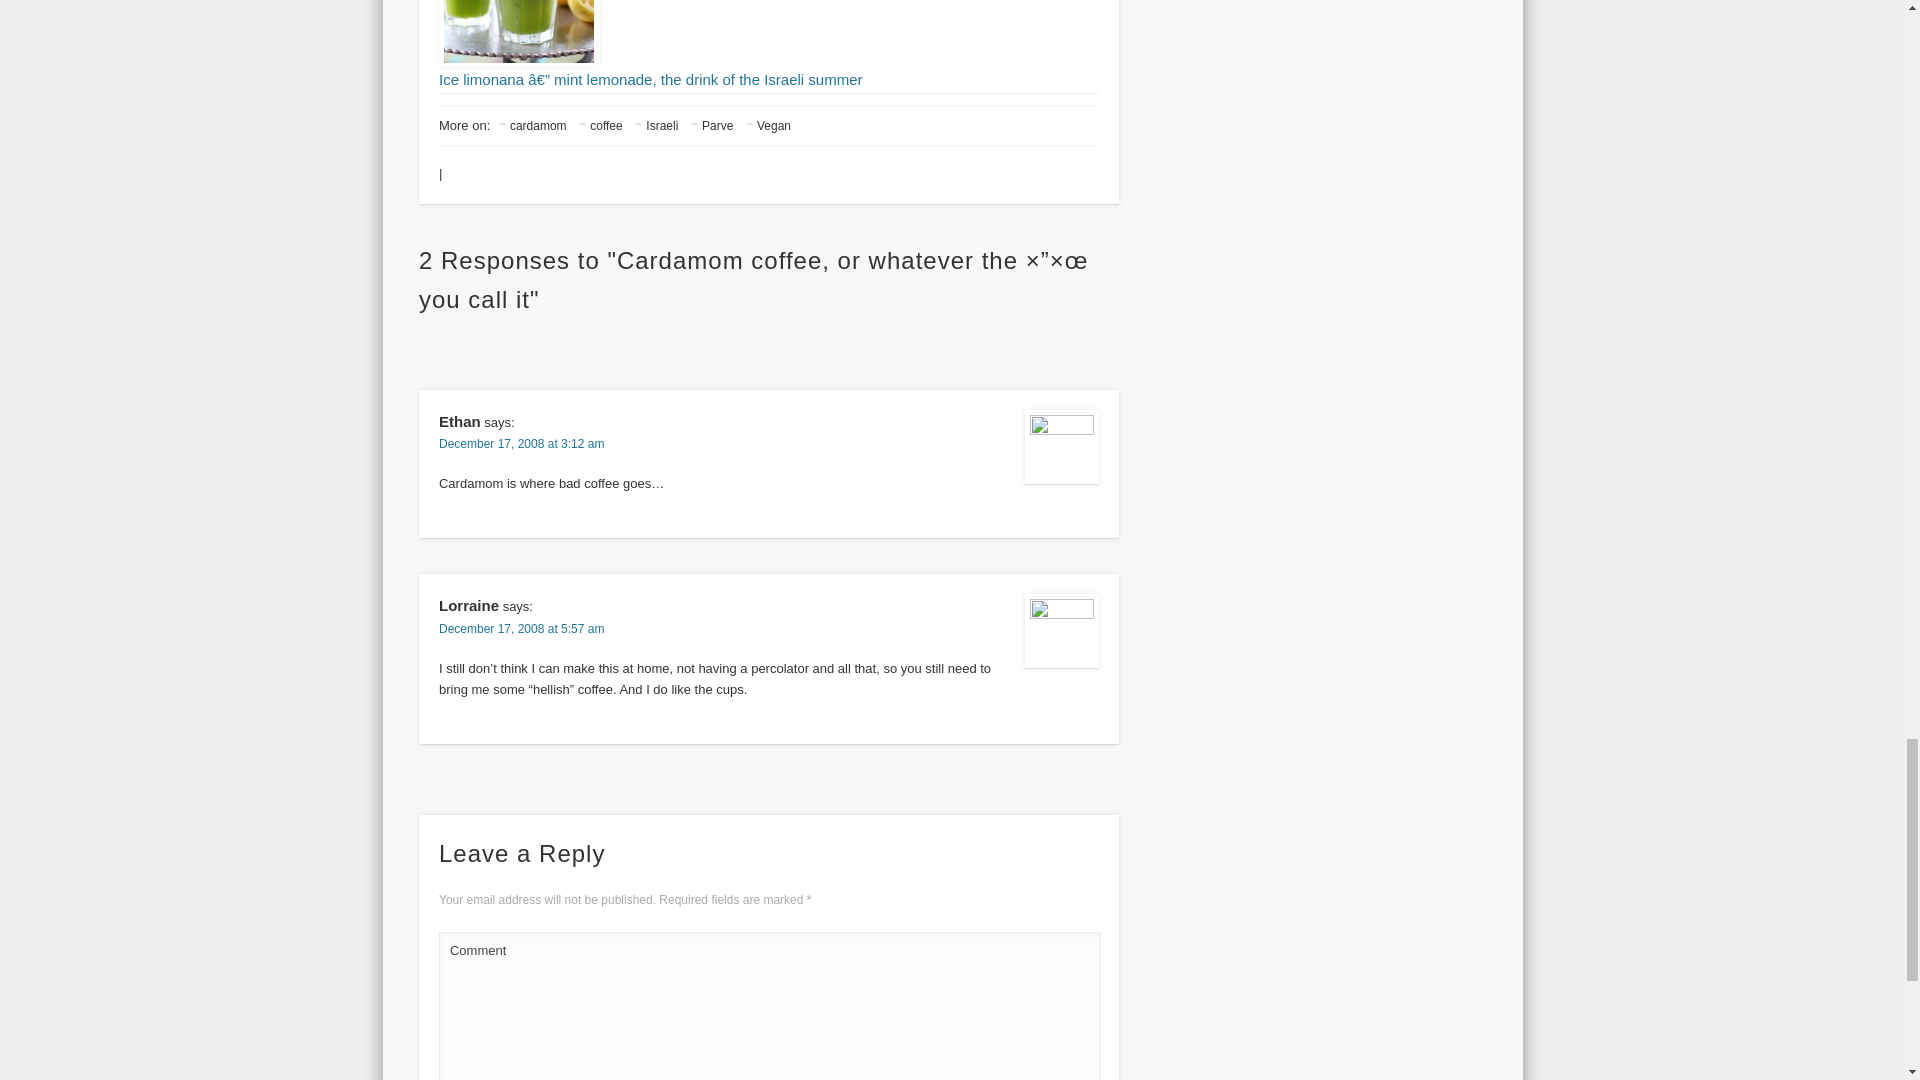  I want to click on Parve, so click(711, 126).